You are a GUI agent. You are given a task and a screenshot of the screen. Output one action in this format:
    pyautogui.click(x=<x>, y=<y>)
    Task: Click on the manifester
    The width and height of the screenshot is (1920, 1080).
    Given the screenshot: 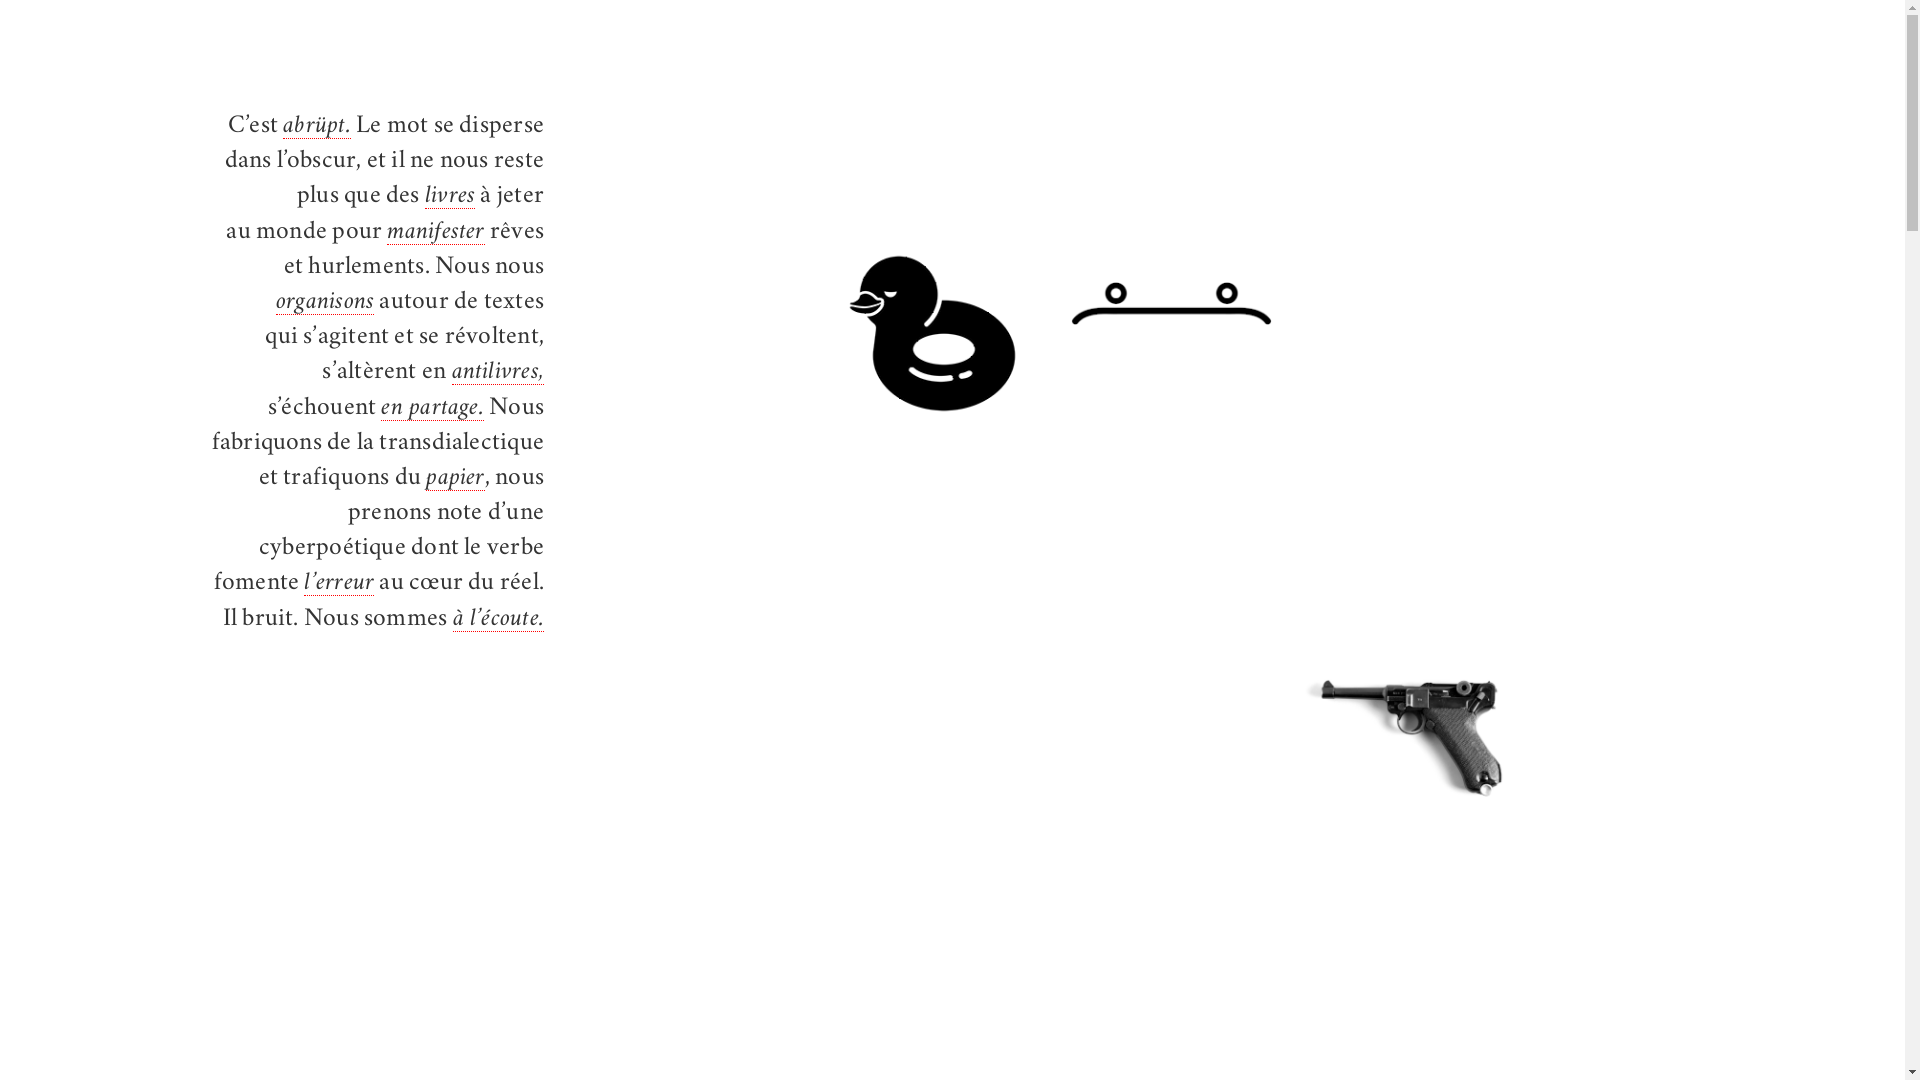 What is the action you would take?
    pyautogui.click(x=436, y=234)
    